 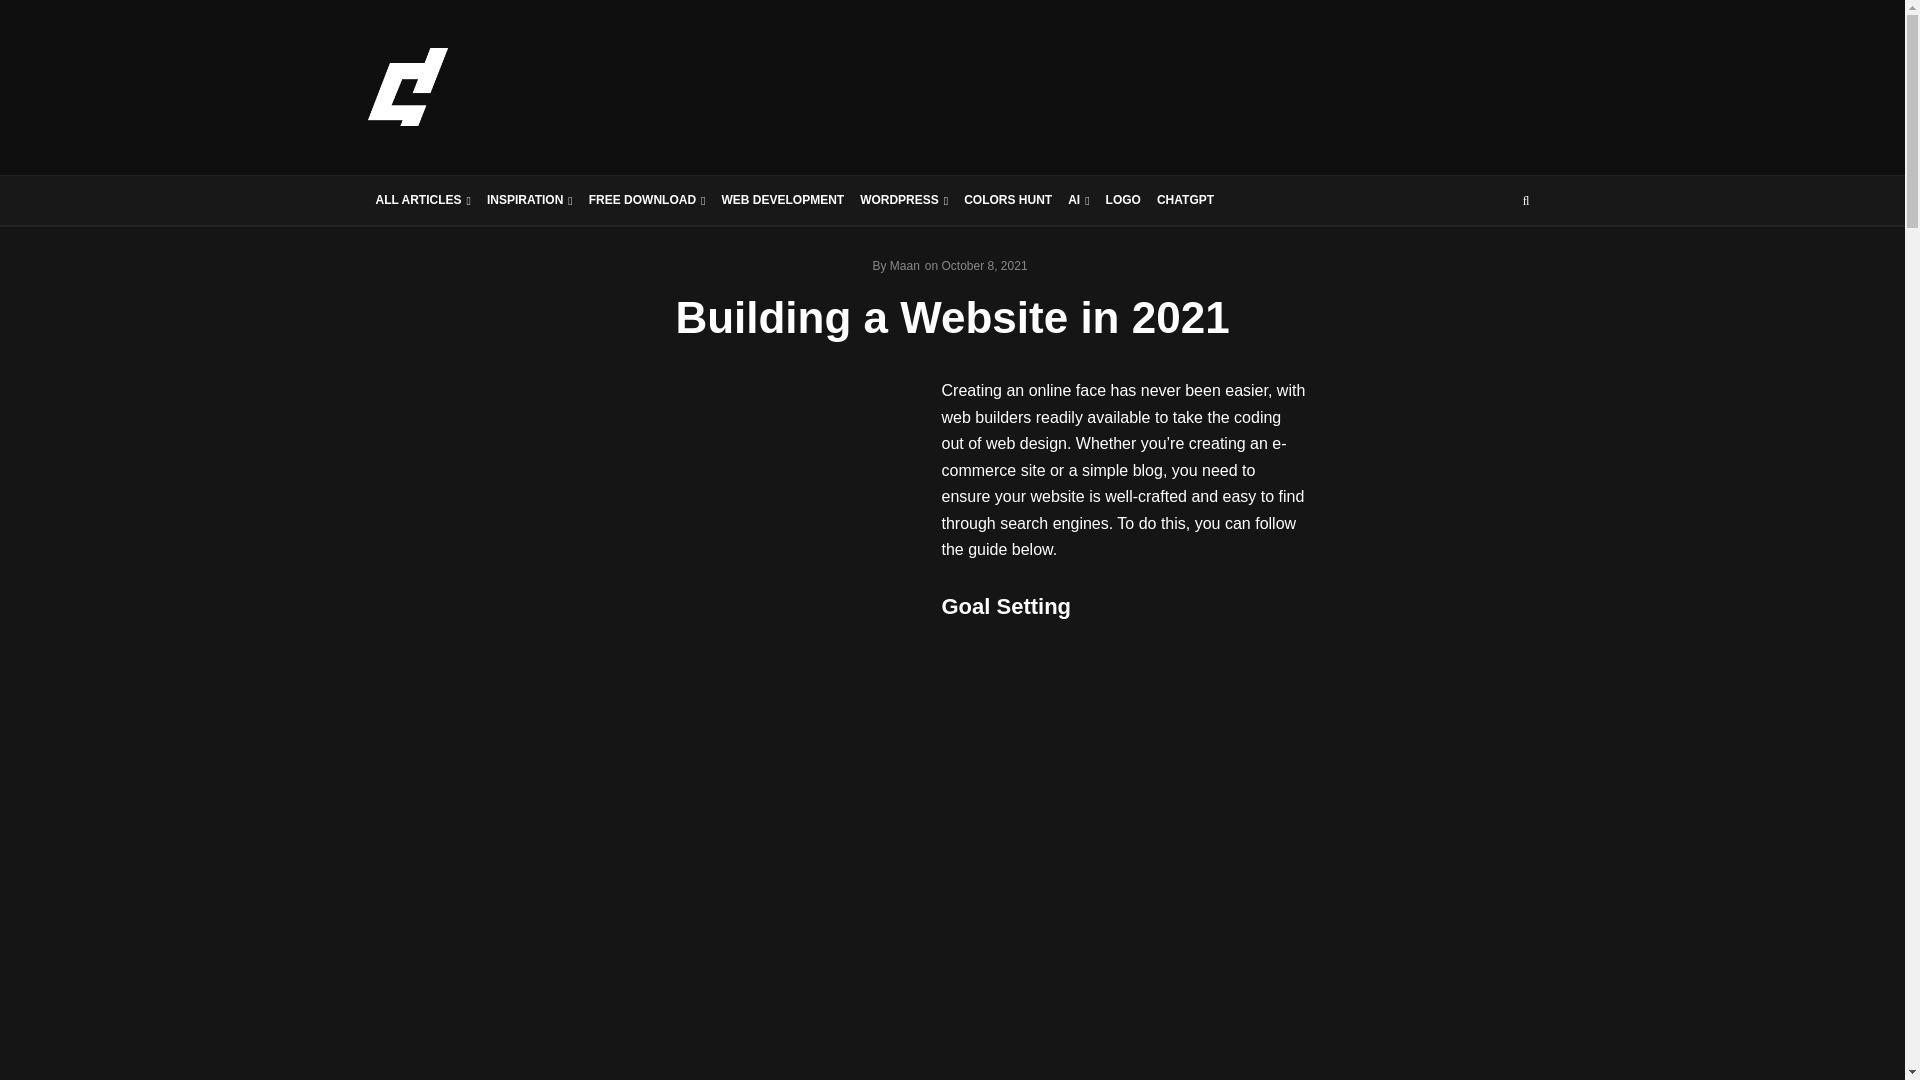 I want to click on INSPIRATION, so click(x=530, y=200).